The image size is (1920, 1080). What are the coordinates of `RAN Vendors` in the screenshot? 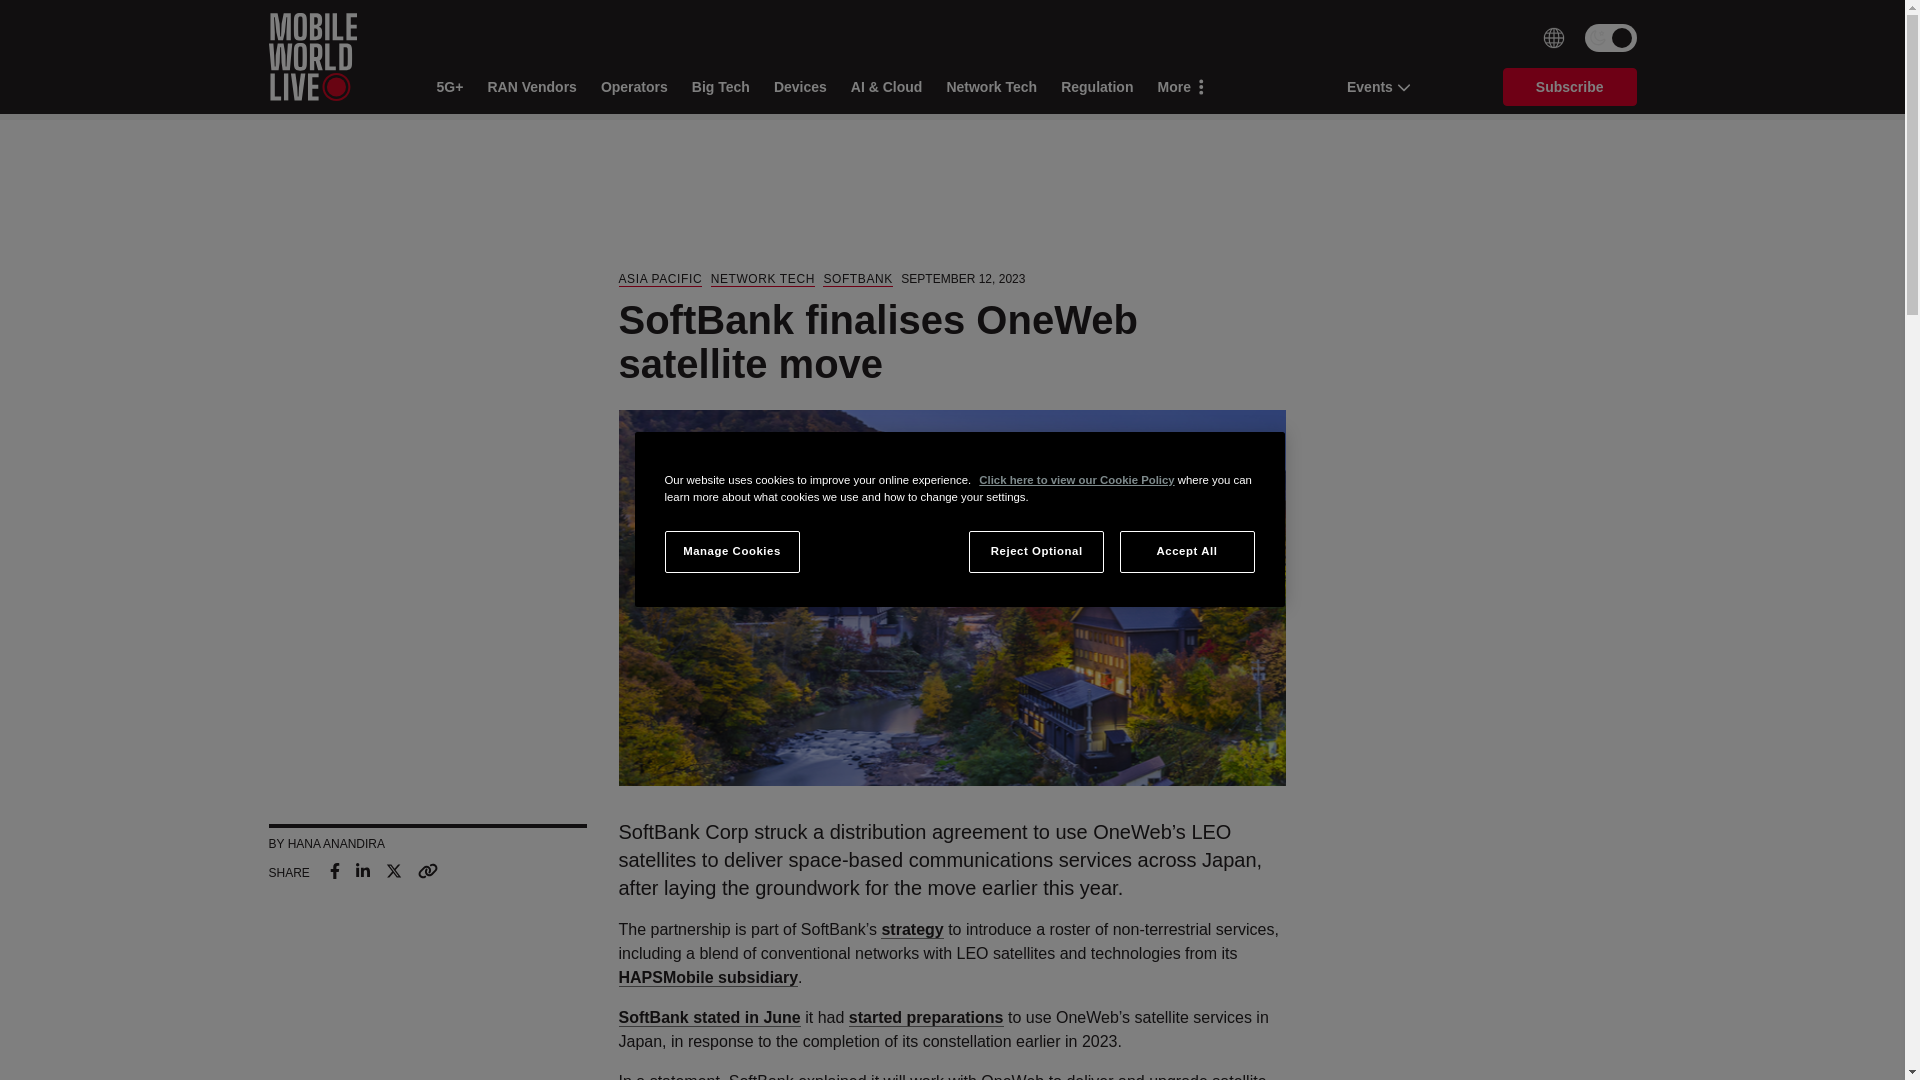 It's located at (532, 87).